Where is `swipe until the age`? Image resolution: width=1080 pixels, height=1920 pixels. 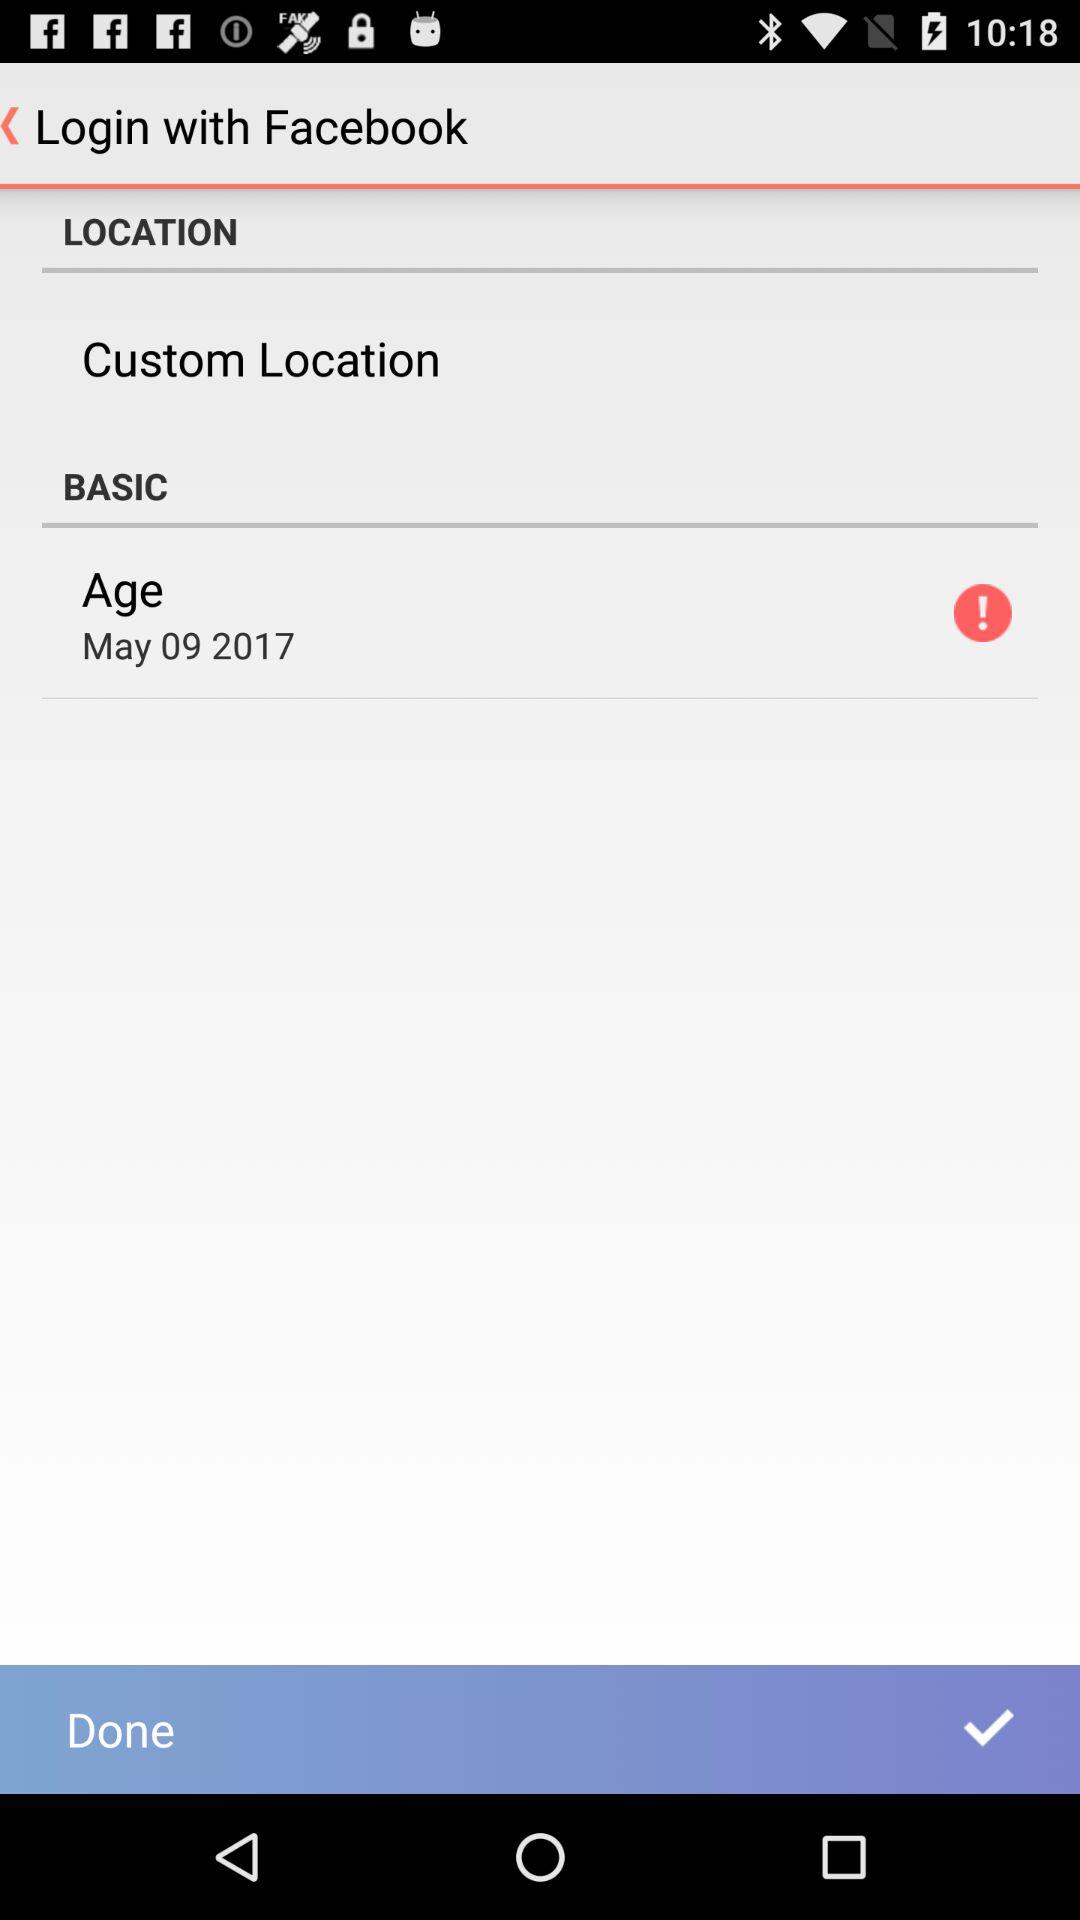
swipe until the age is located at coordinates (122, 588).